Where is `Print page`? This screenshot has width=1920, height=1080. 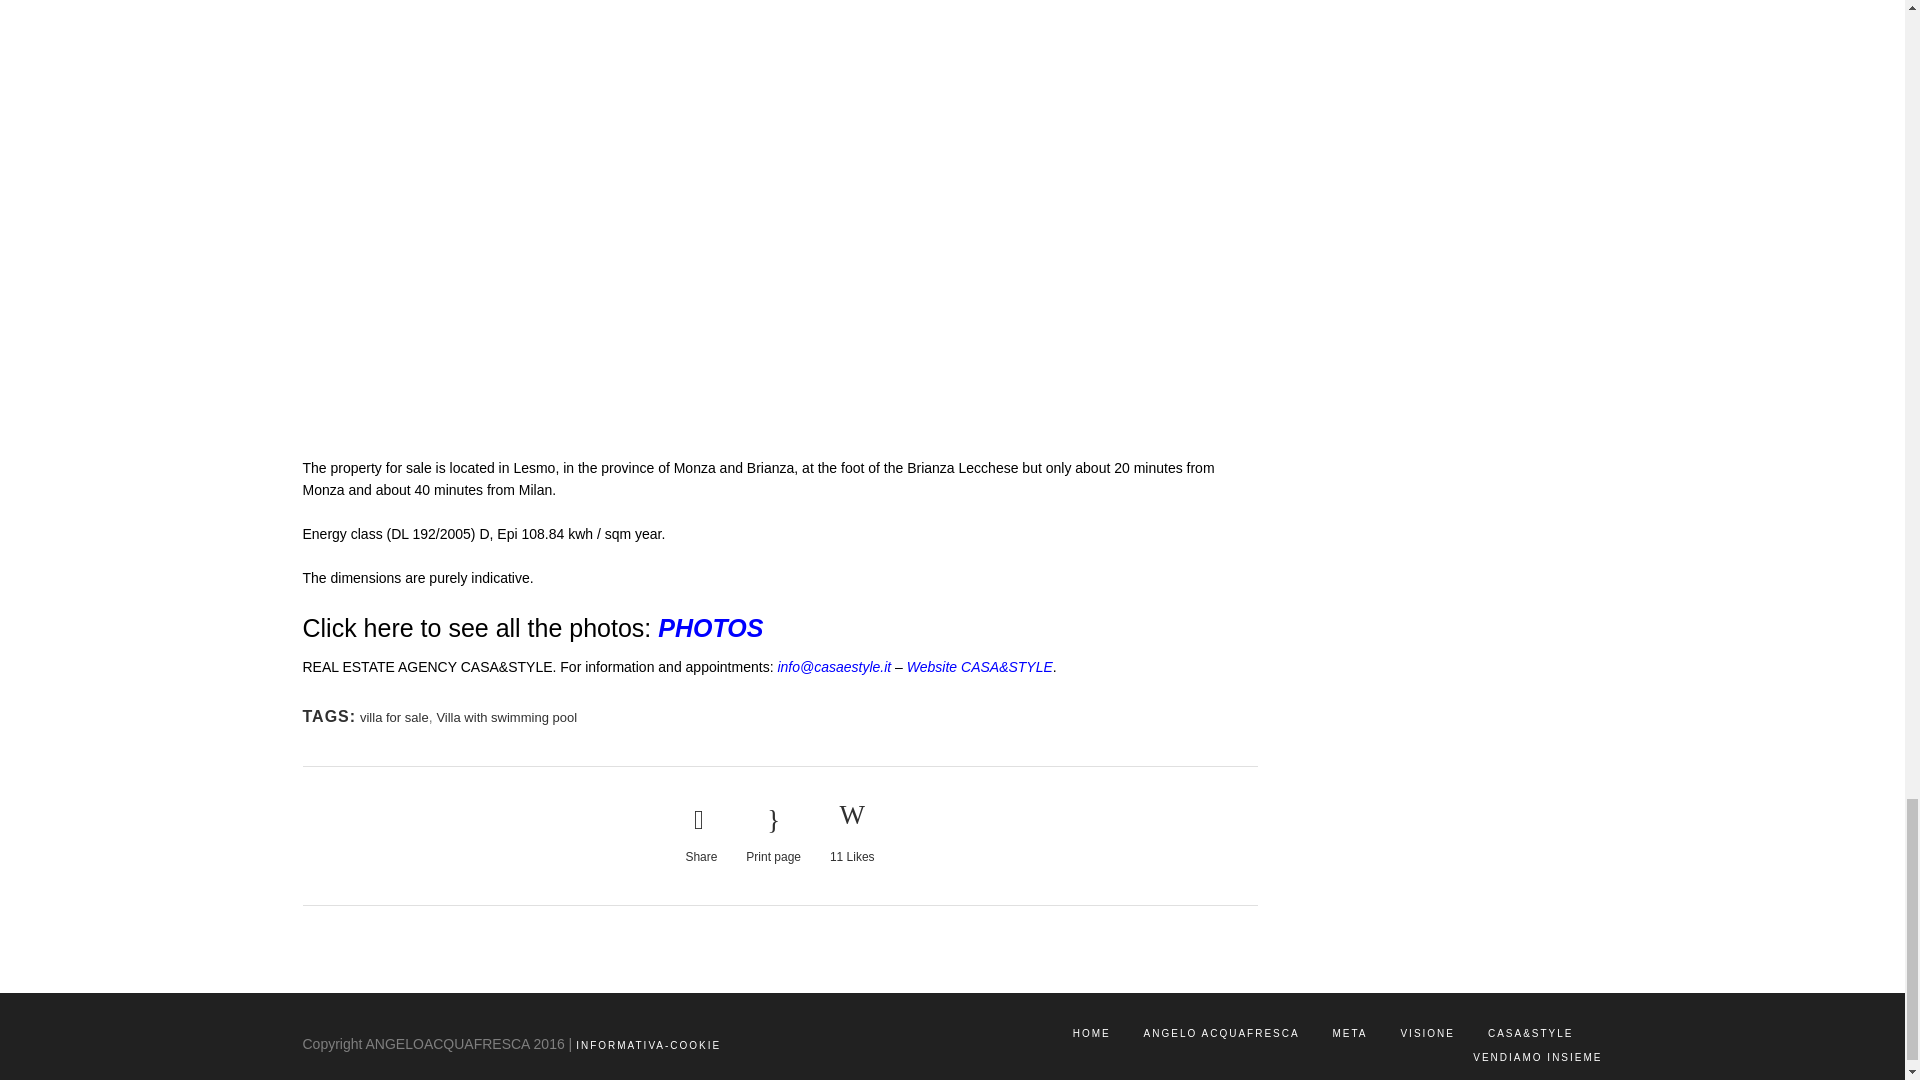
Print page is located at coordinates (773, 835).